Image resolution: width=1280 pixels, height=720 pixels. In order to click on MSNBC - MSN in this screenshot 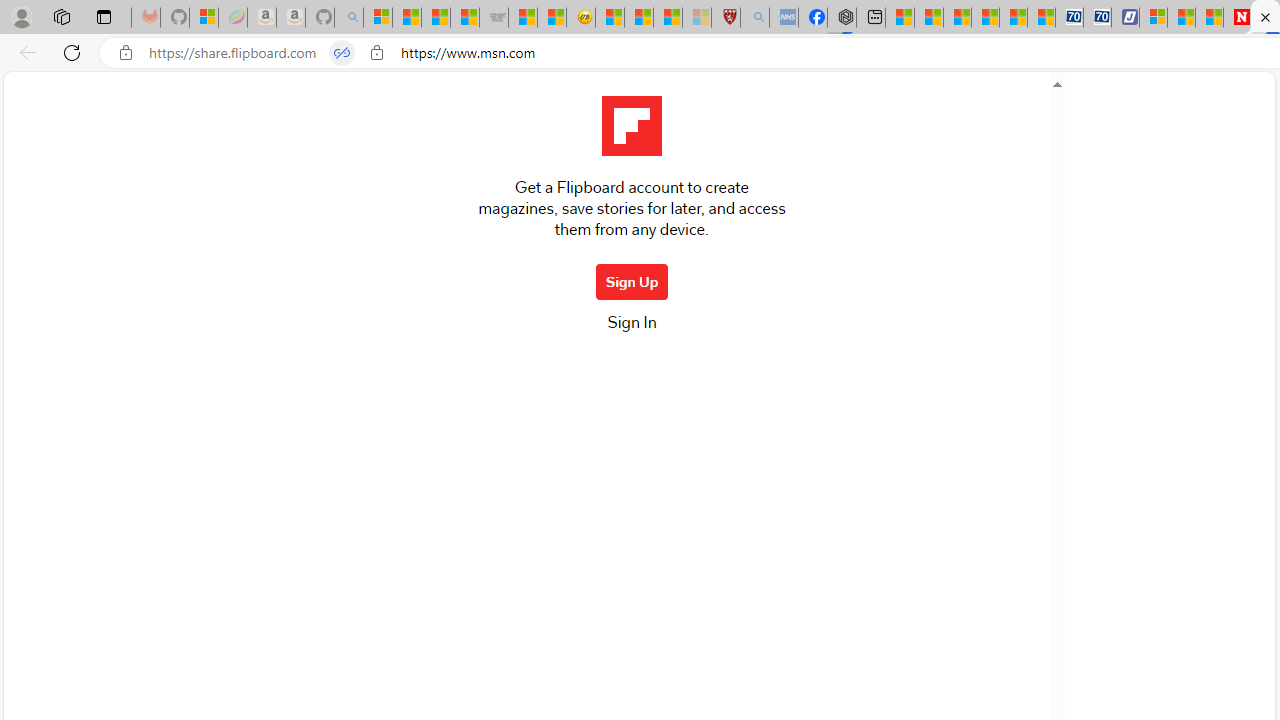, I will do `click(436, 18)`.